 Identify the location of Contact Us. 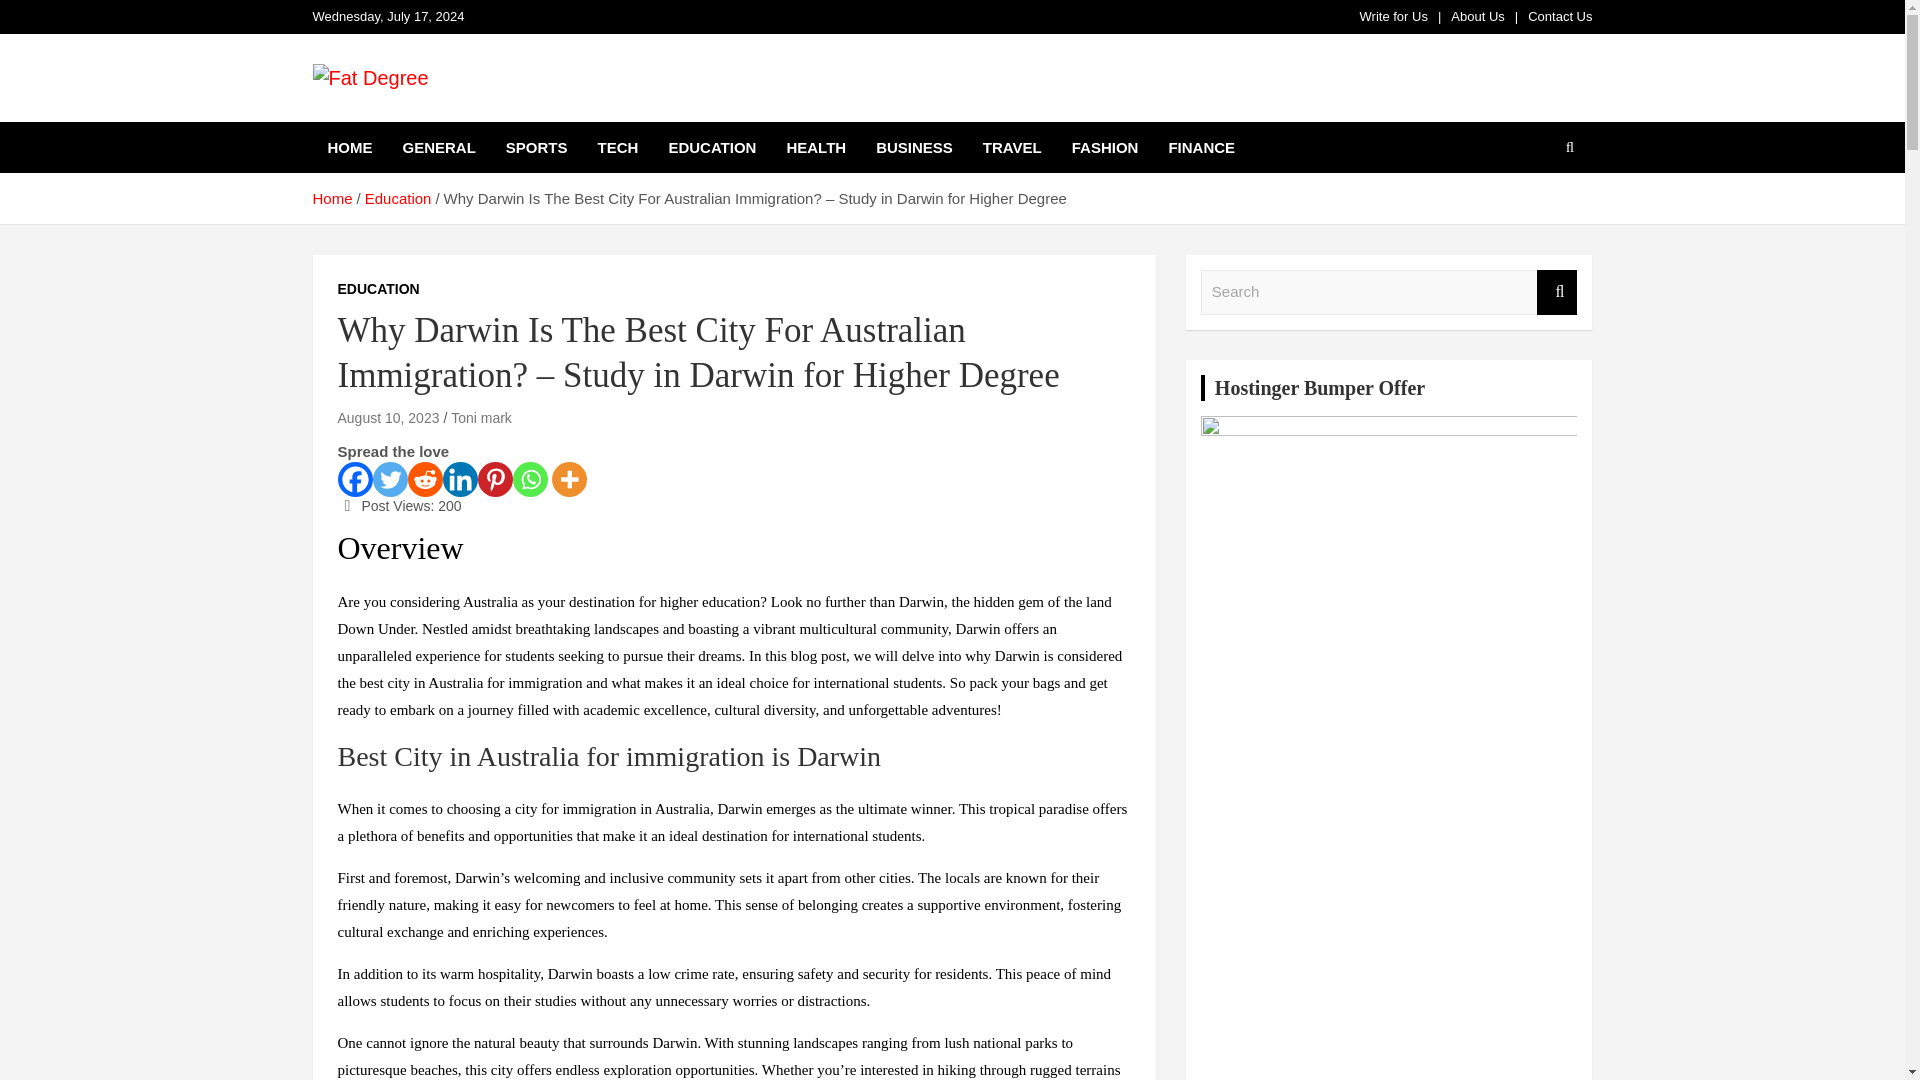
(1560, 16).